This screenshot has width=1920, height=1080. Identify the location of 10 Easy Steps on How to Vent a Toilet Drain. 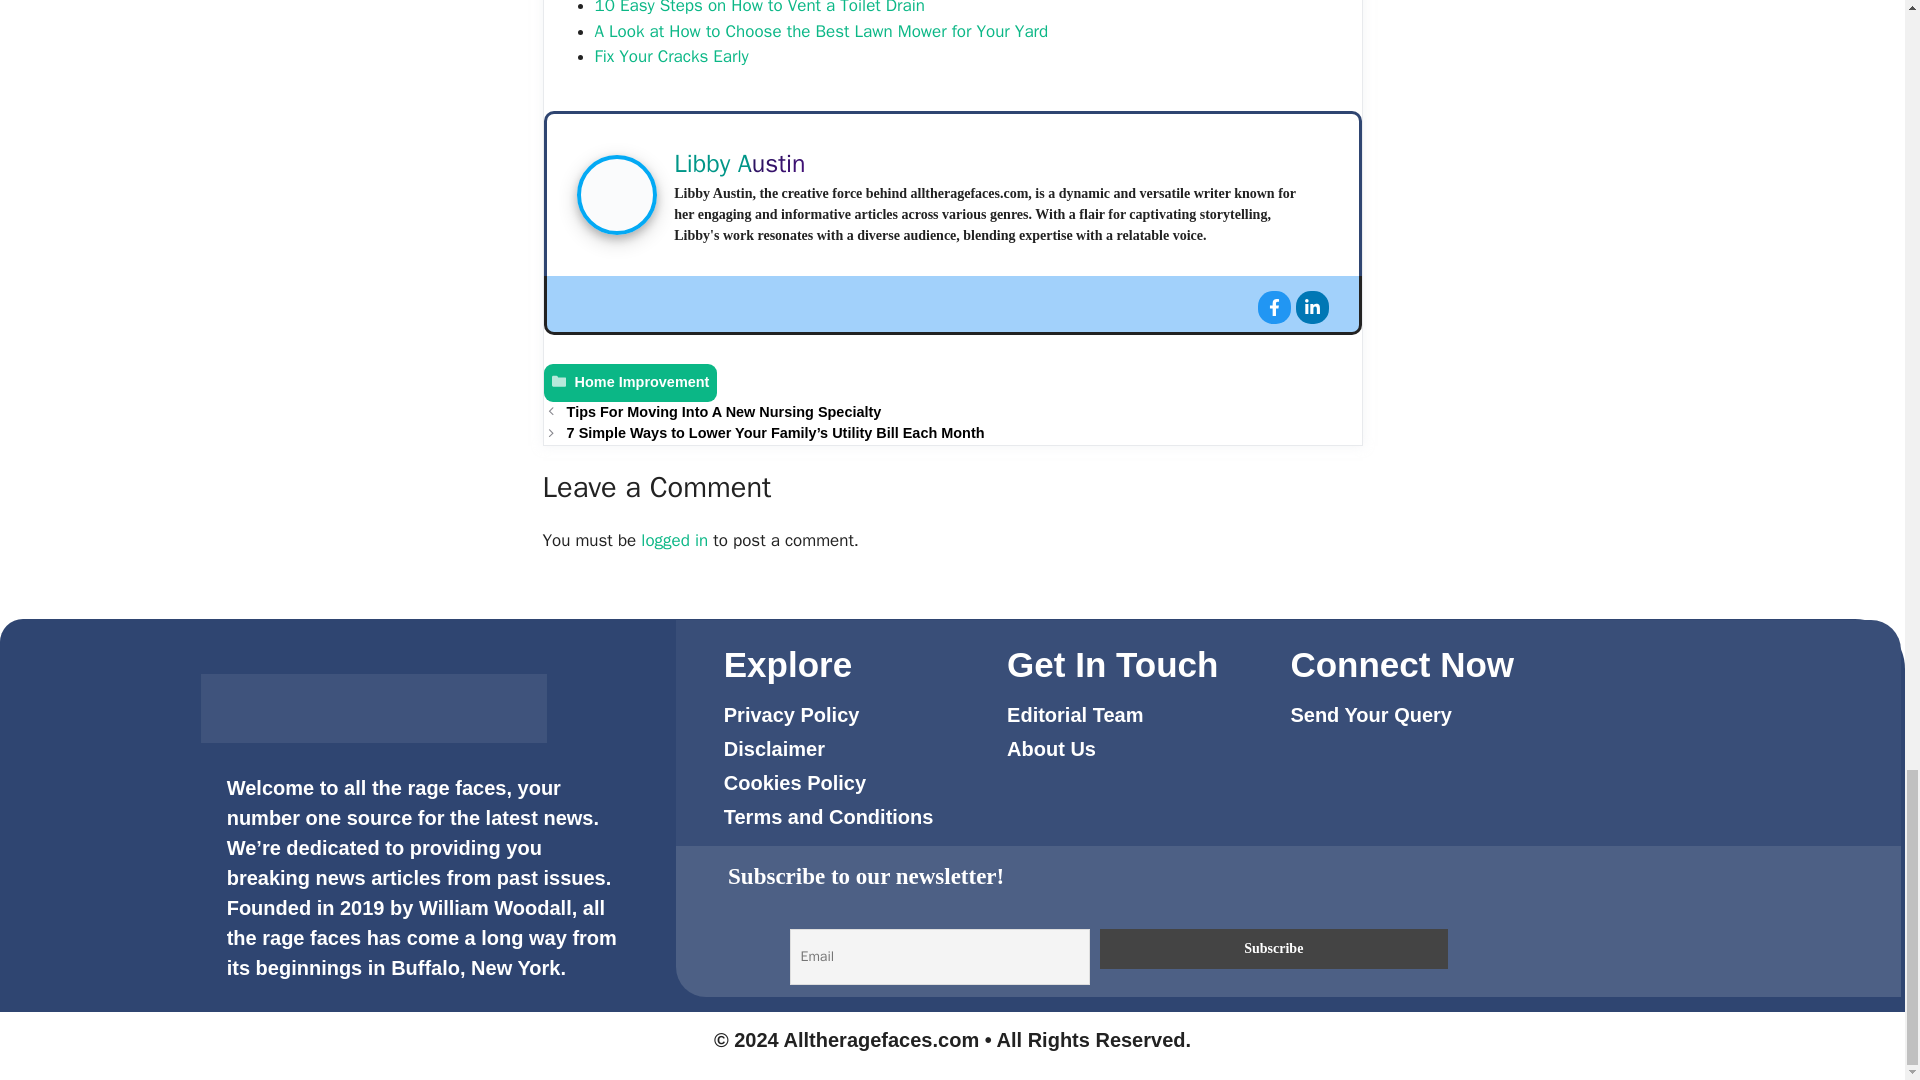
(758, 8).